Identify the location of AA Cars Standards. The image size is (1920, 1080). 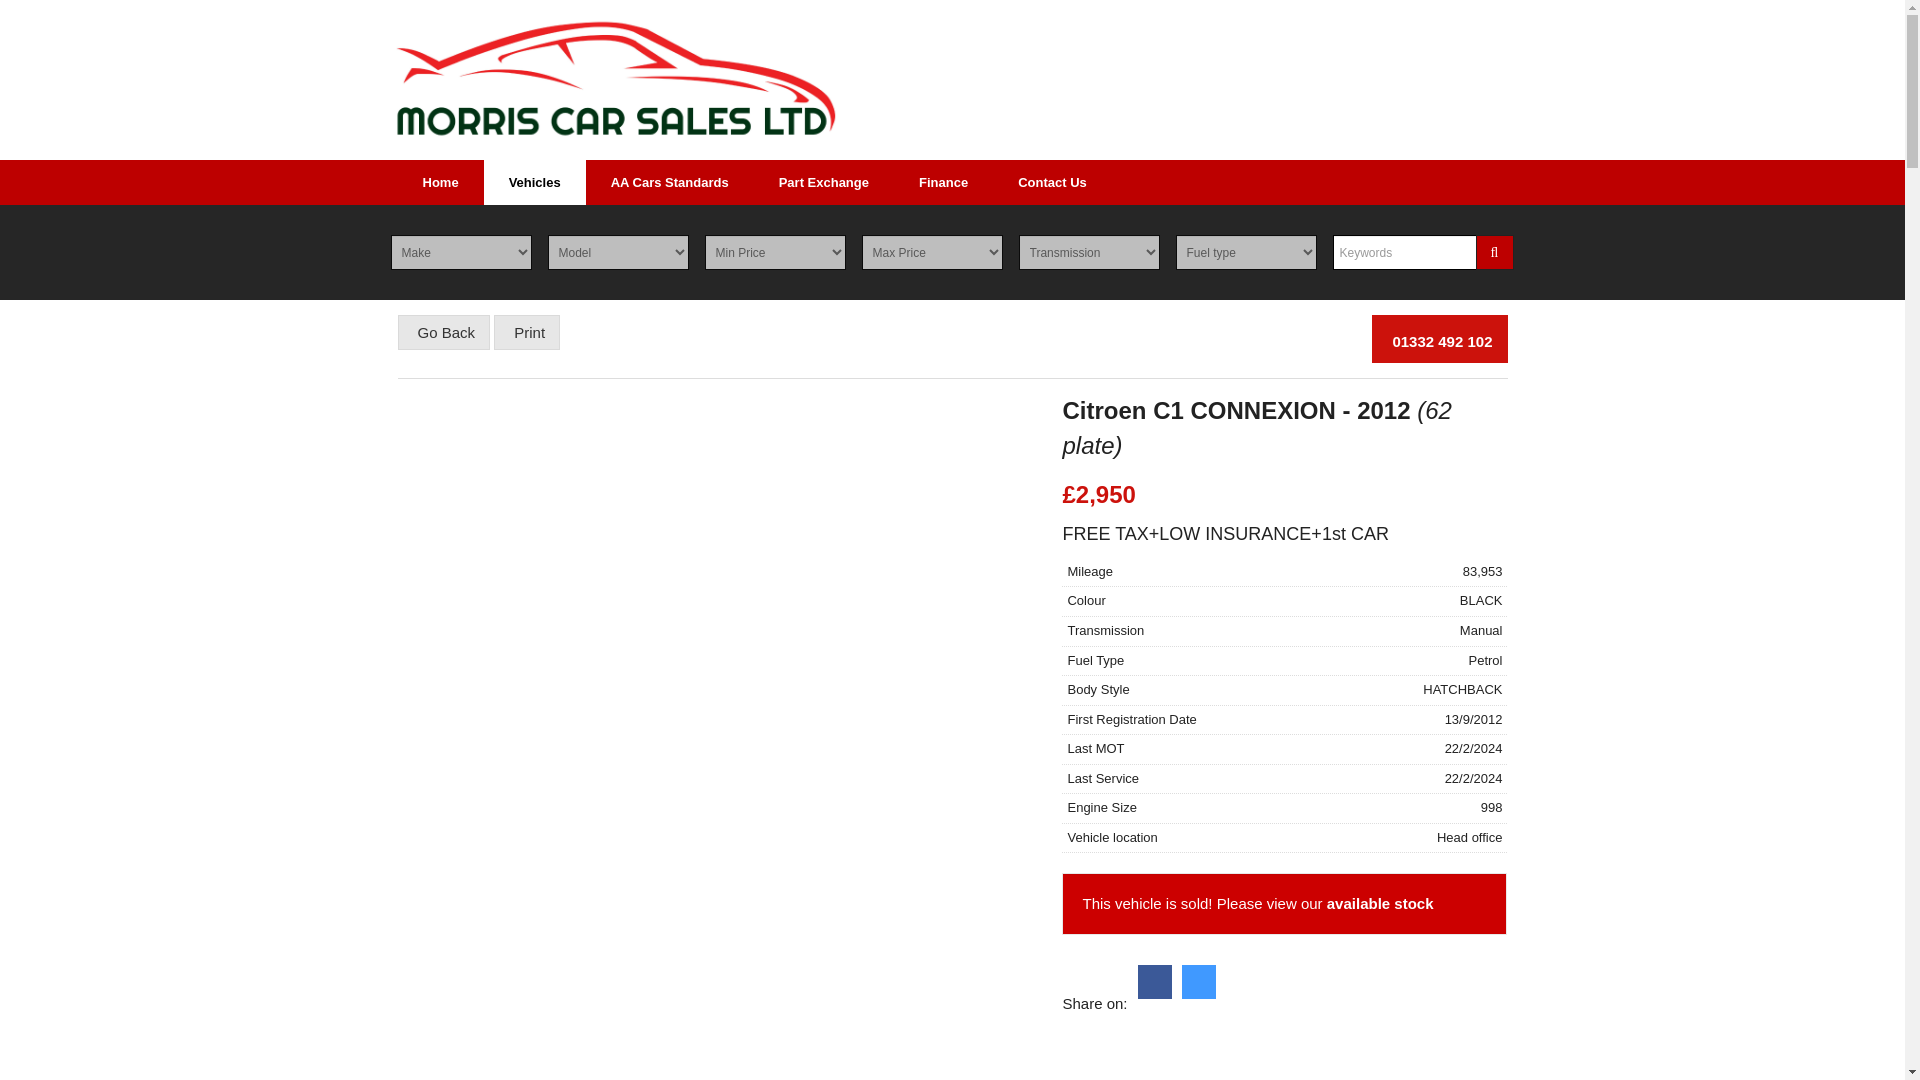
(670, 182).